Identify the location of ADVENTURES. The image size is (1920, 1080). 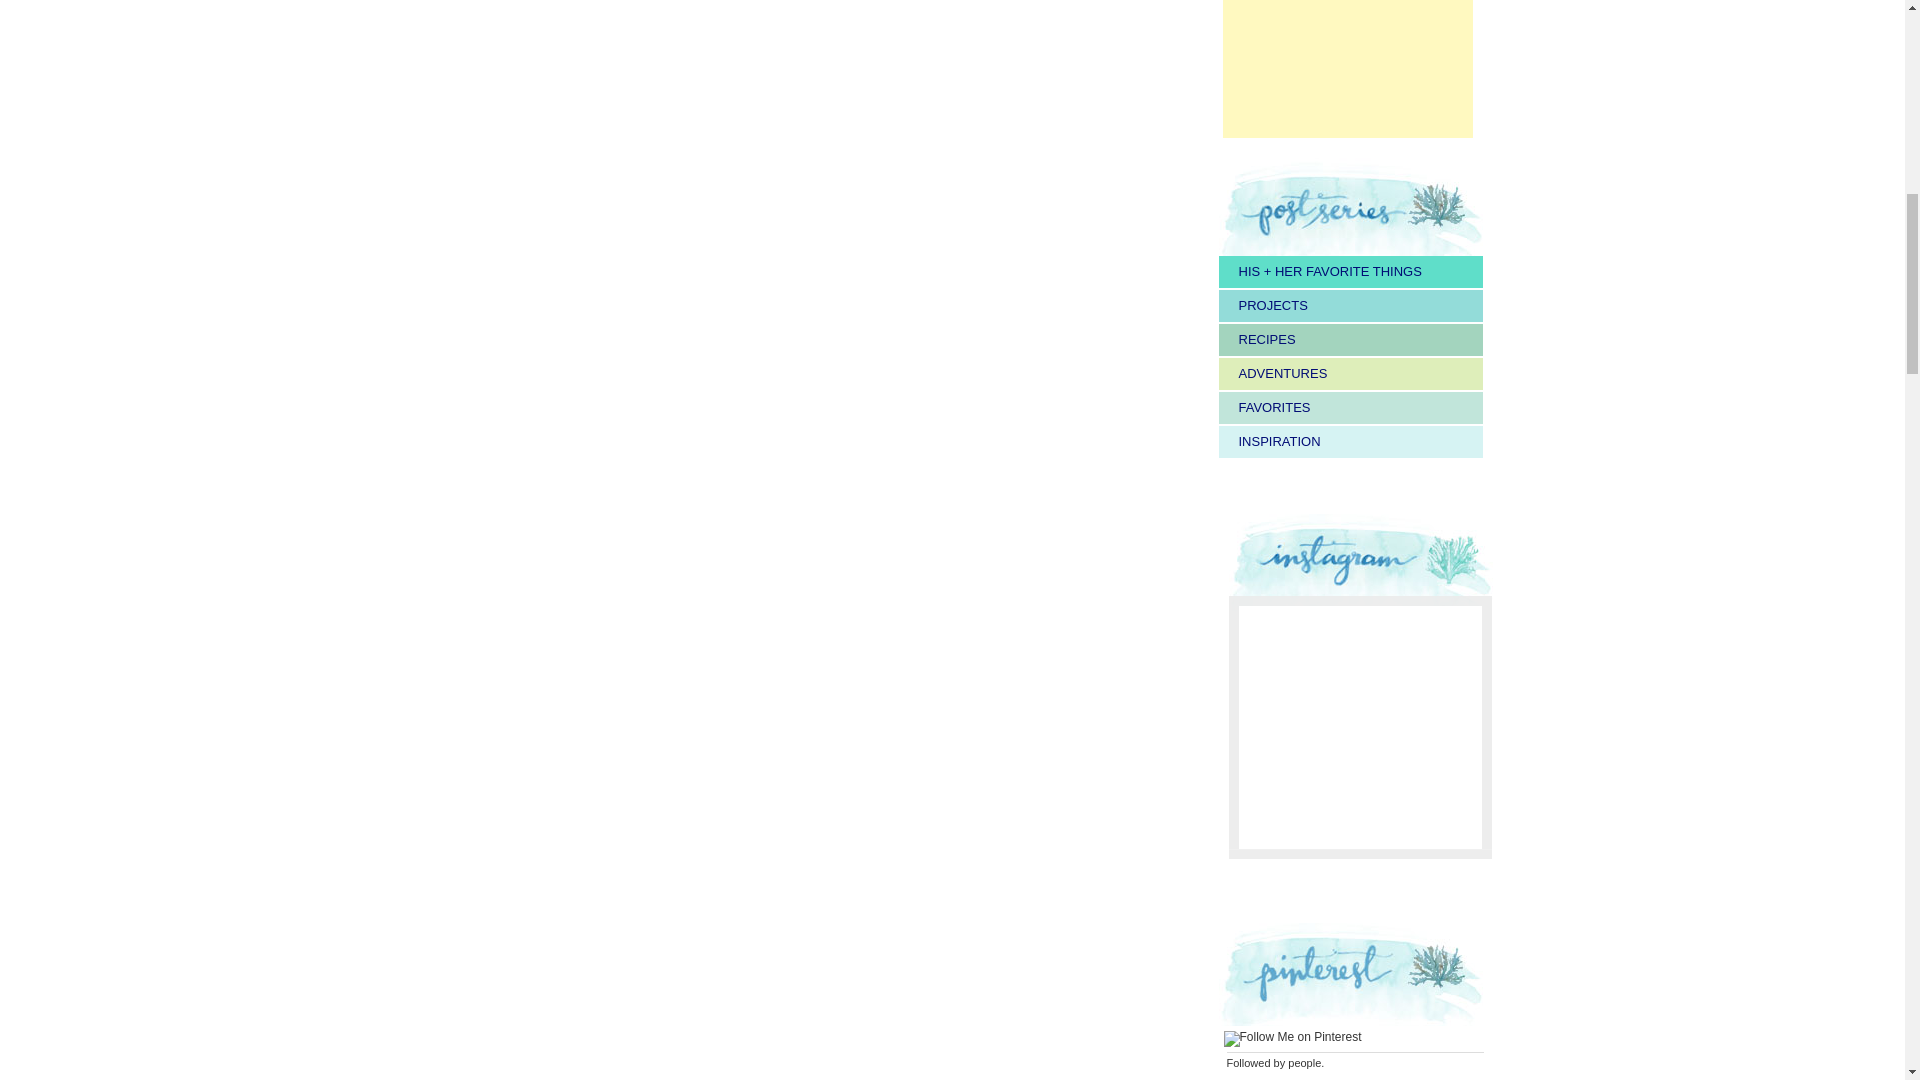
(1282, 374).